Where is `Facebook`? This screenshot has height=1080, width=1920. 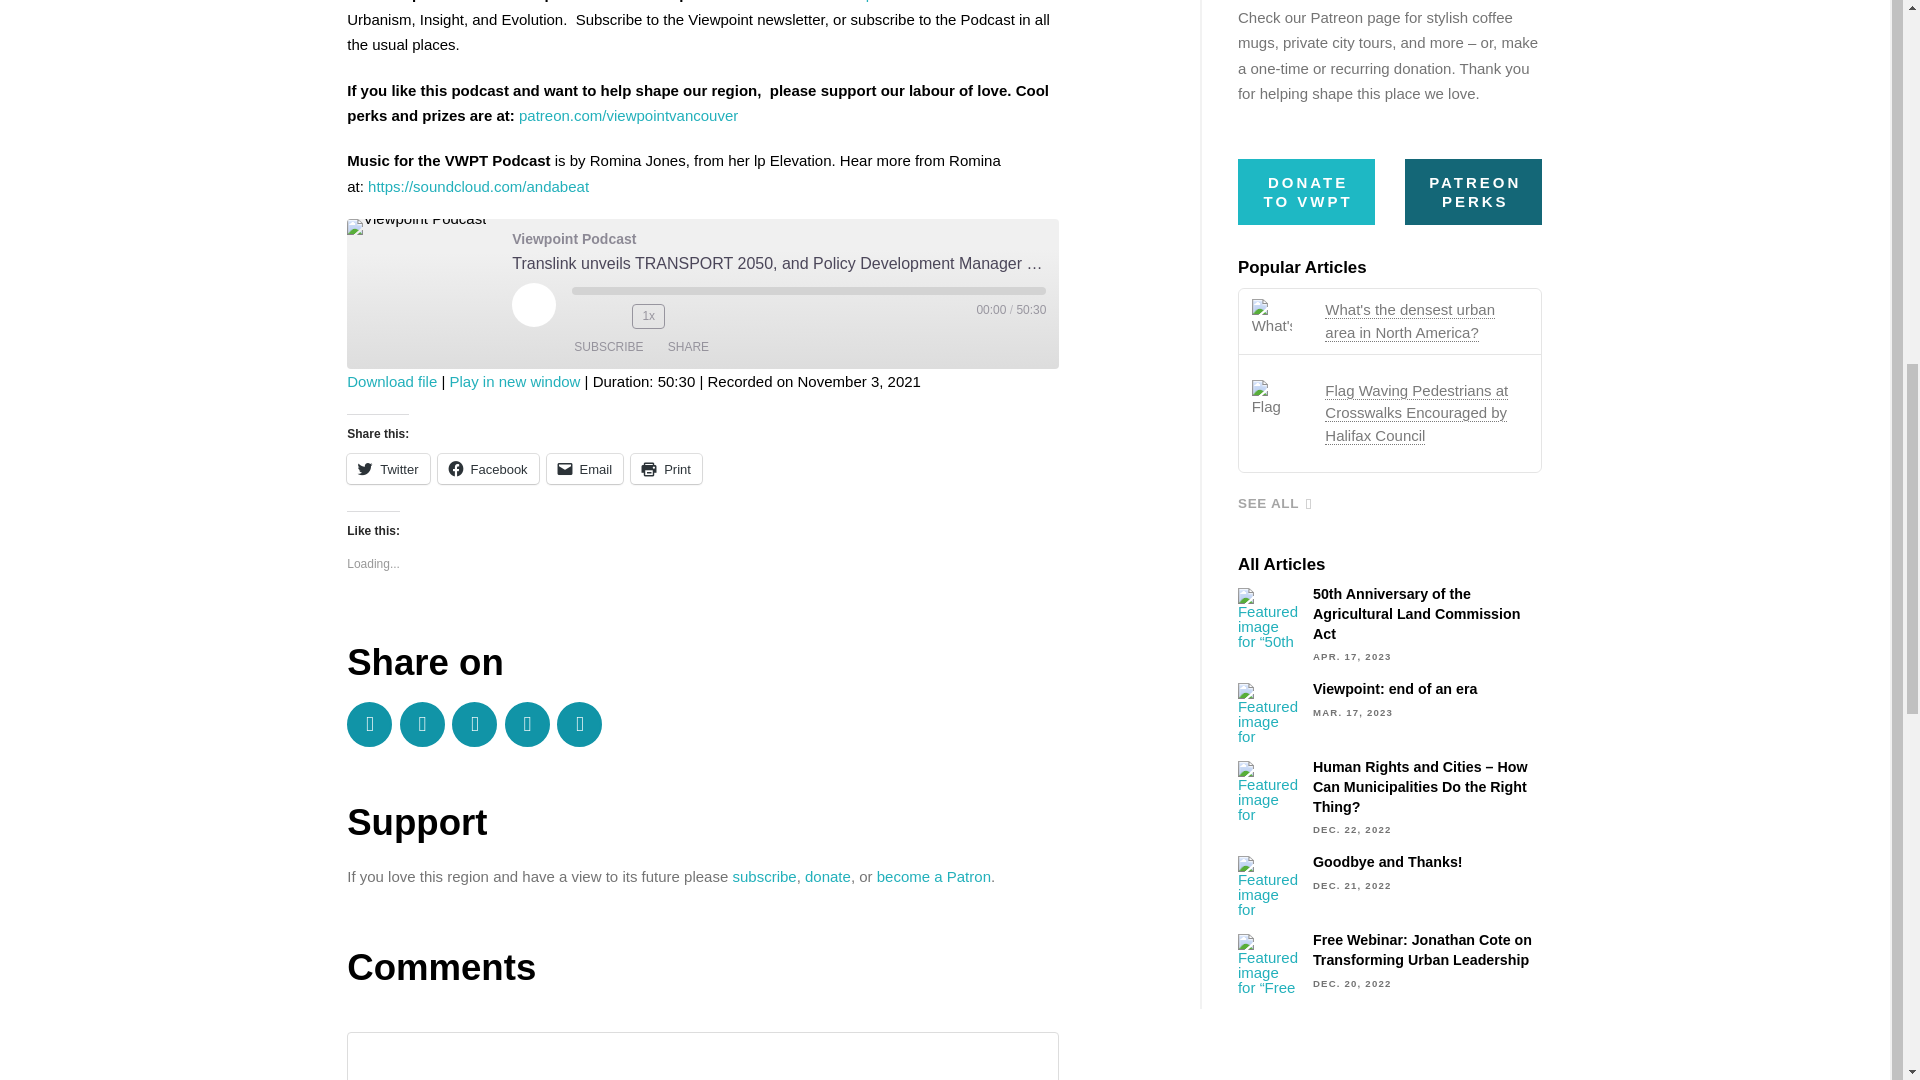
Facebook is located at coordinates (488, 468).